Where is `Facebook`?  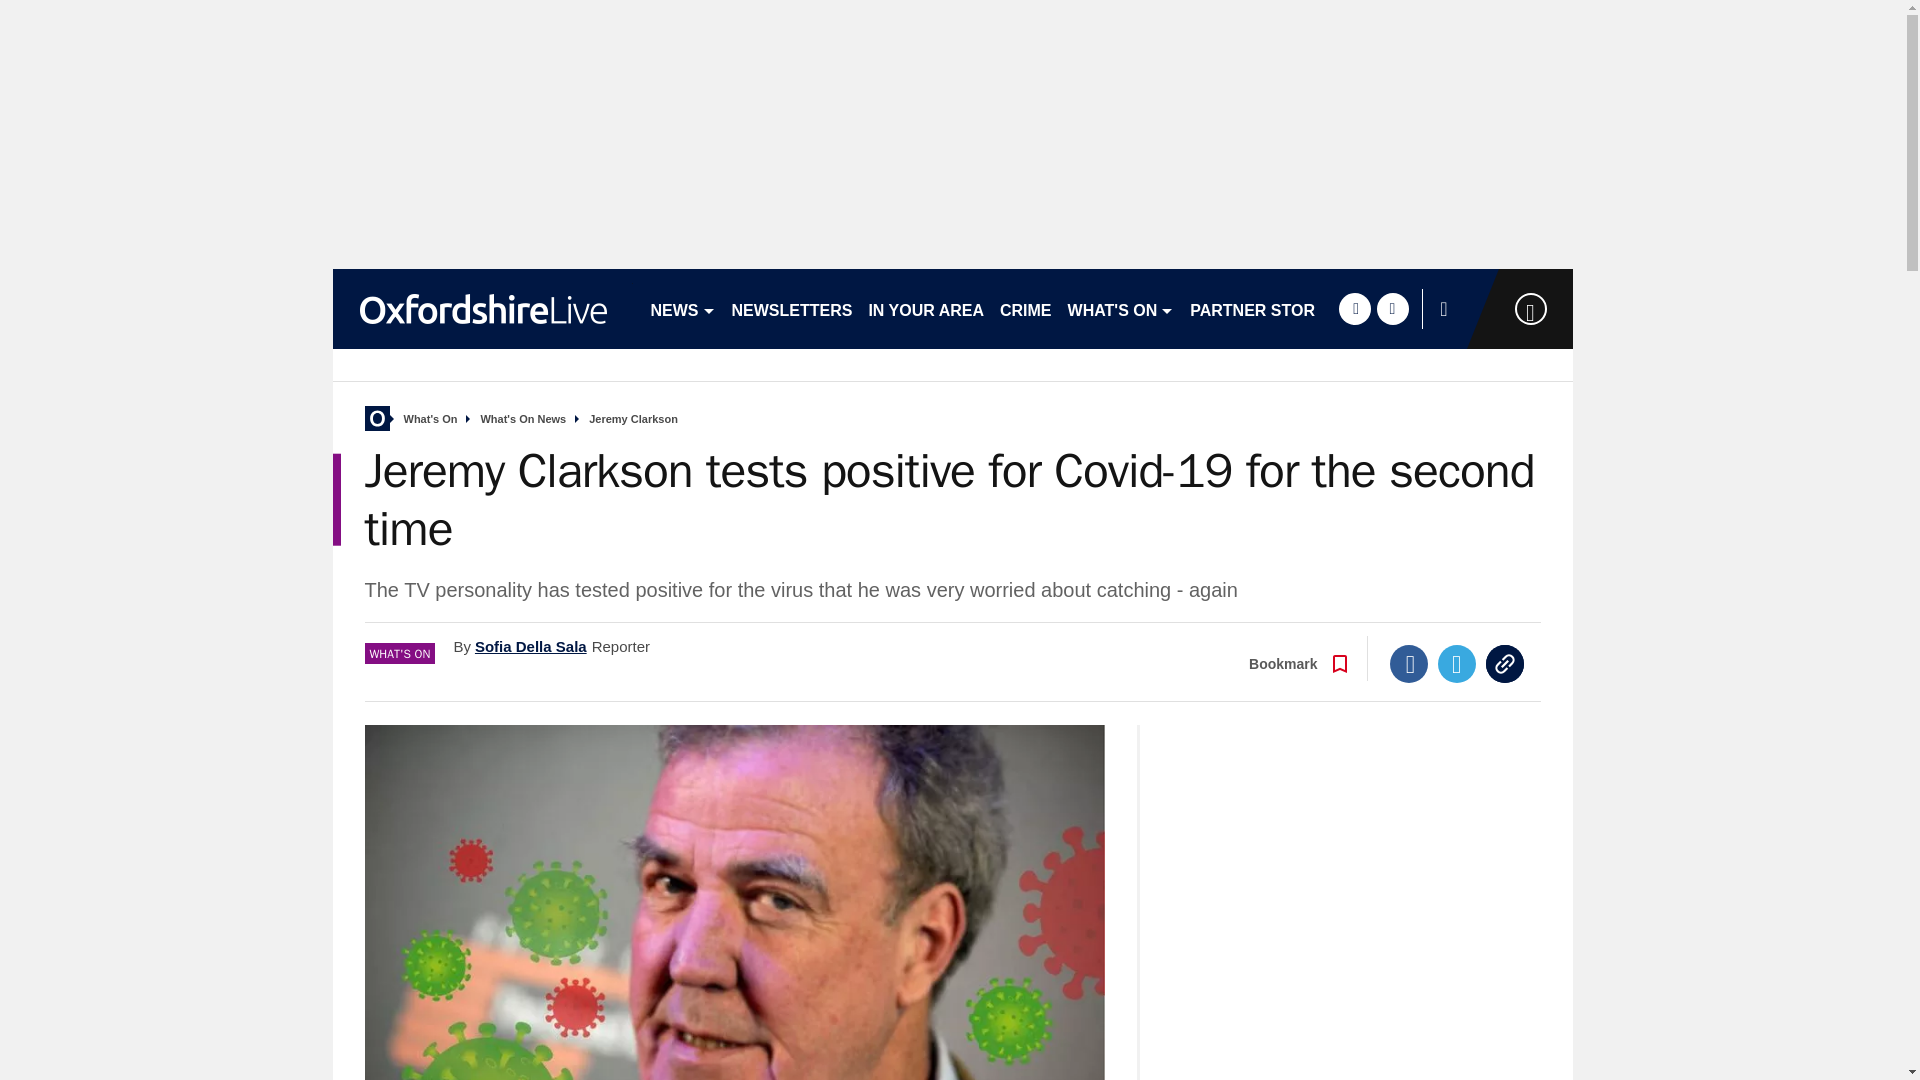 Facebook is located at coordinates (1409, 663).